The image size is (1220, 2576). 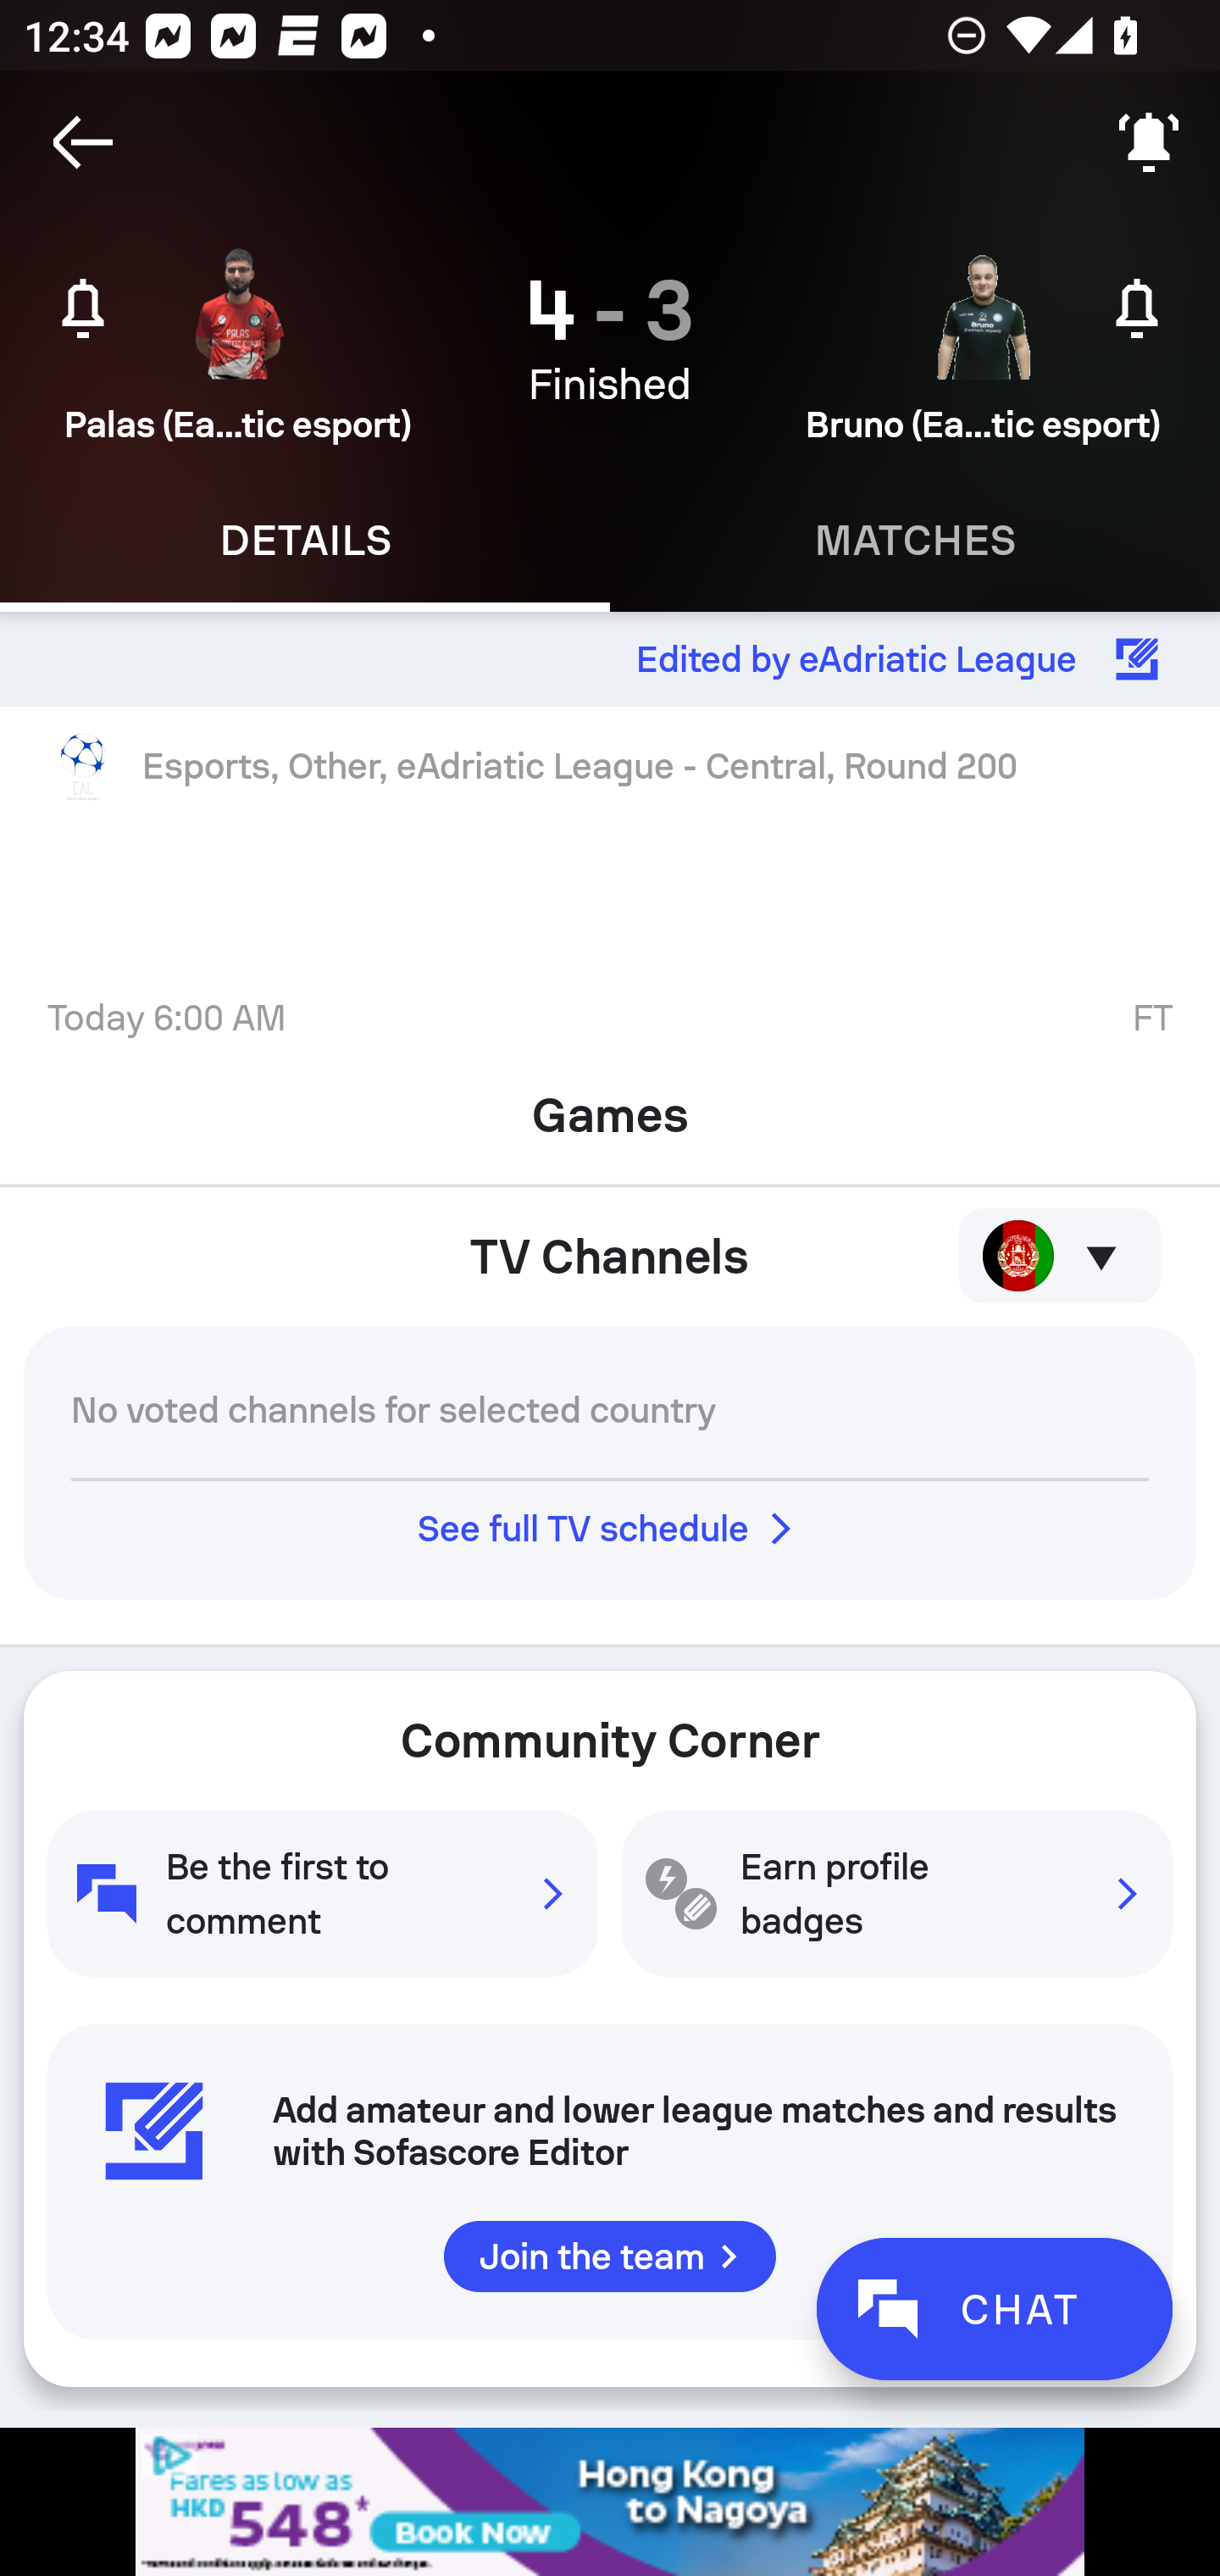 What do you see at coordinates (610, 659) in the screenshot?
I see `Edited by eAdriatic League` at bounding box center [610, 659].